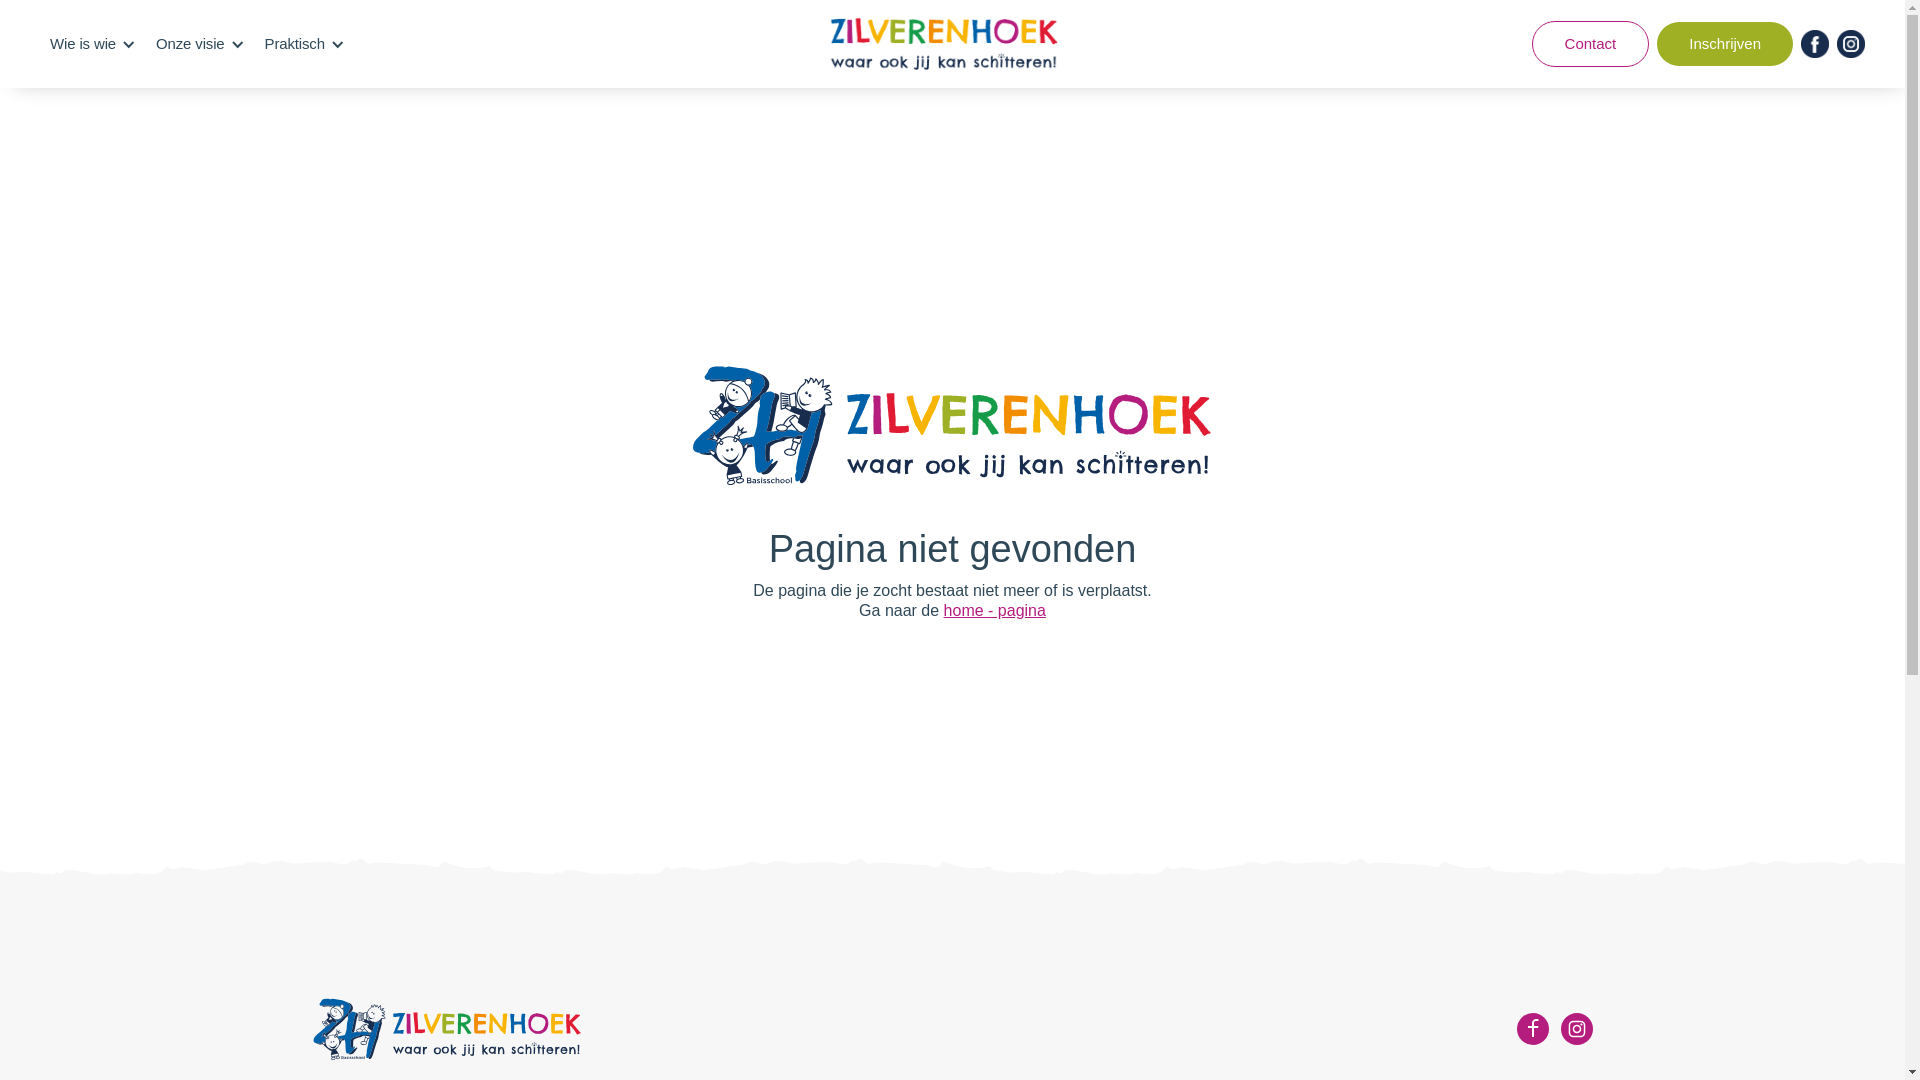  I want to click on Wie is wie, so click(83, 44).